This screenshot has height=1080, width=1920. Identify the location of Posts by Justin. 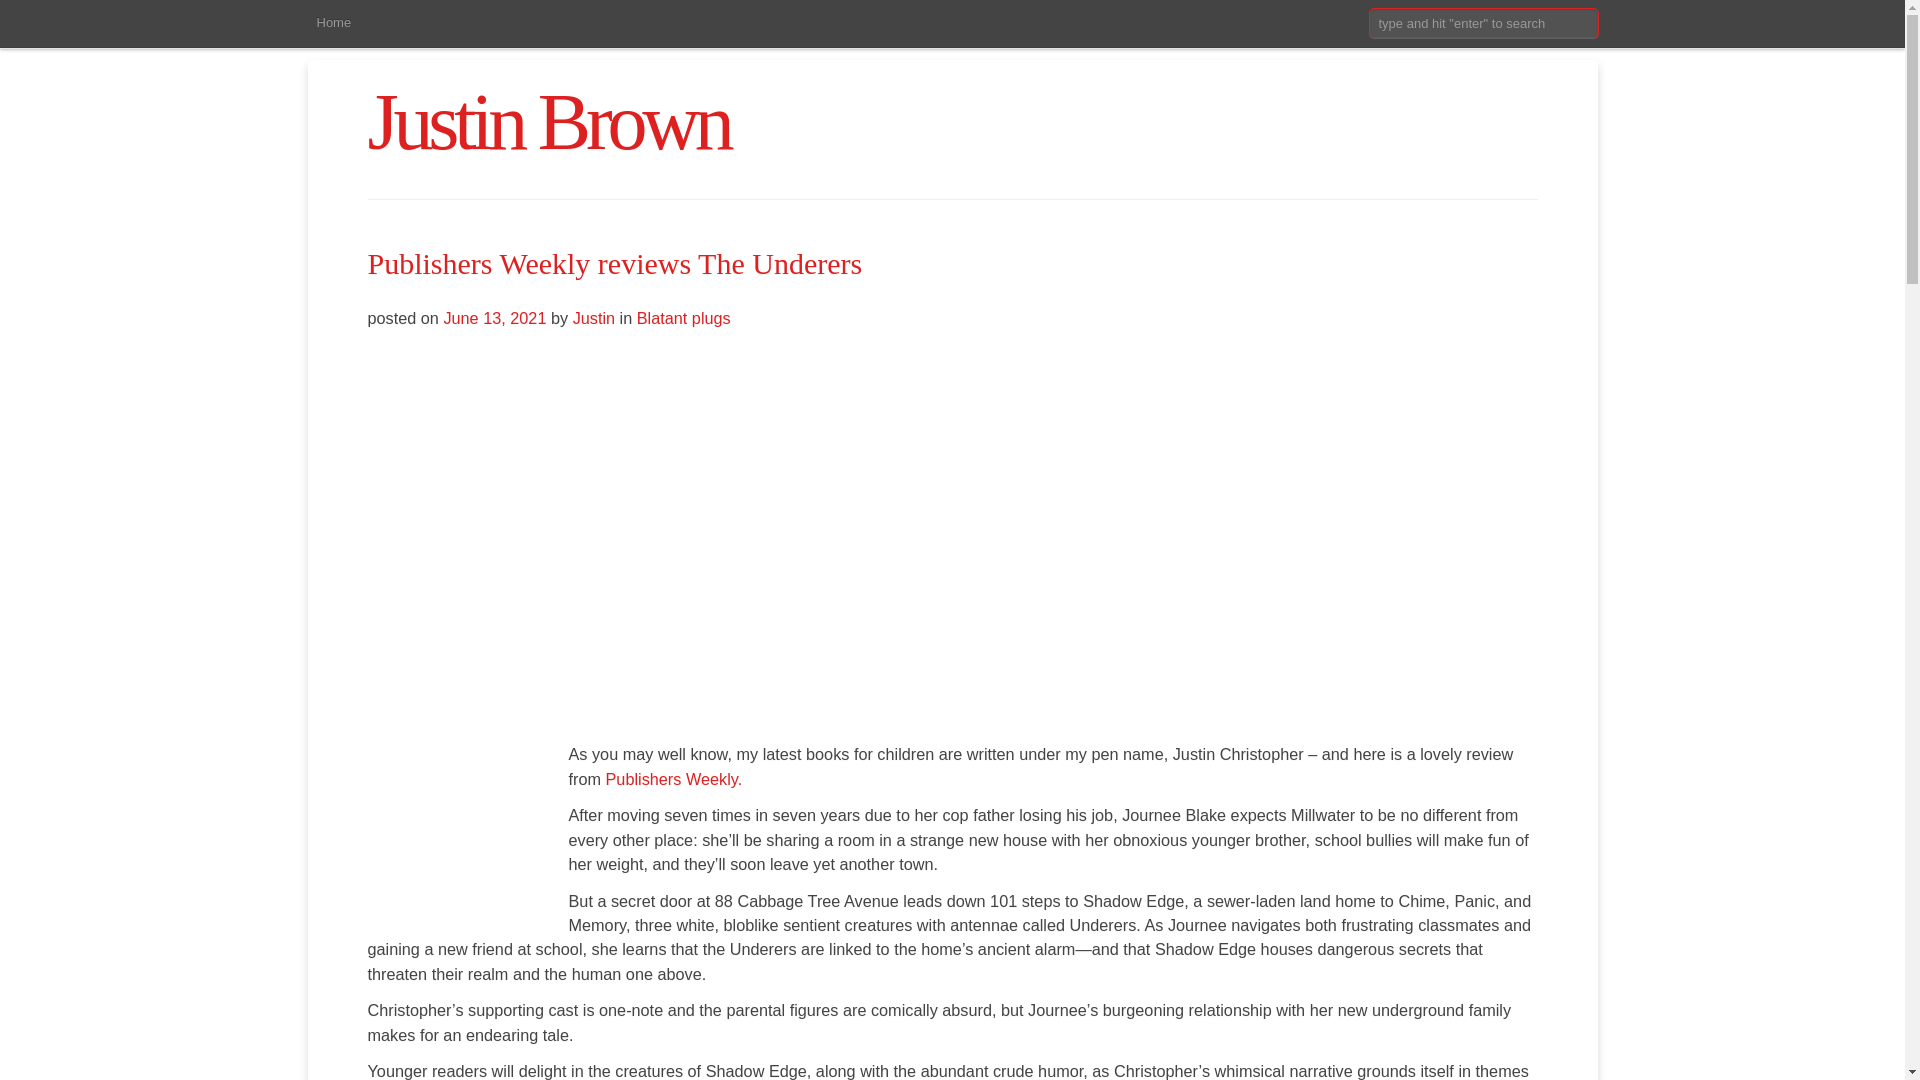
(593, 318).